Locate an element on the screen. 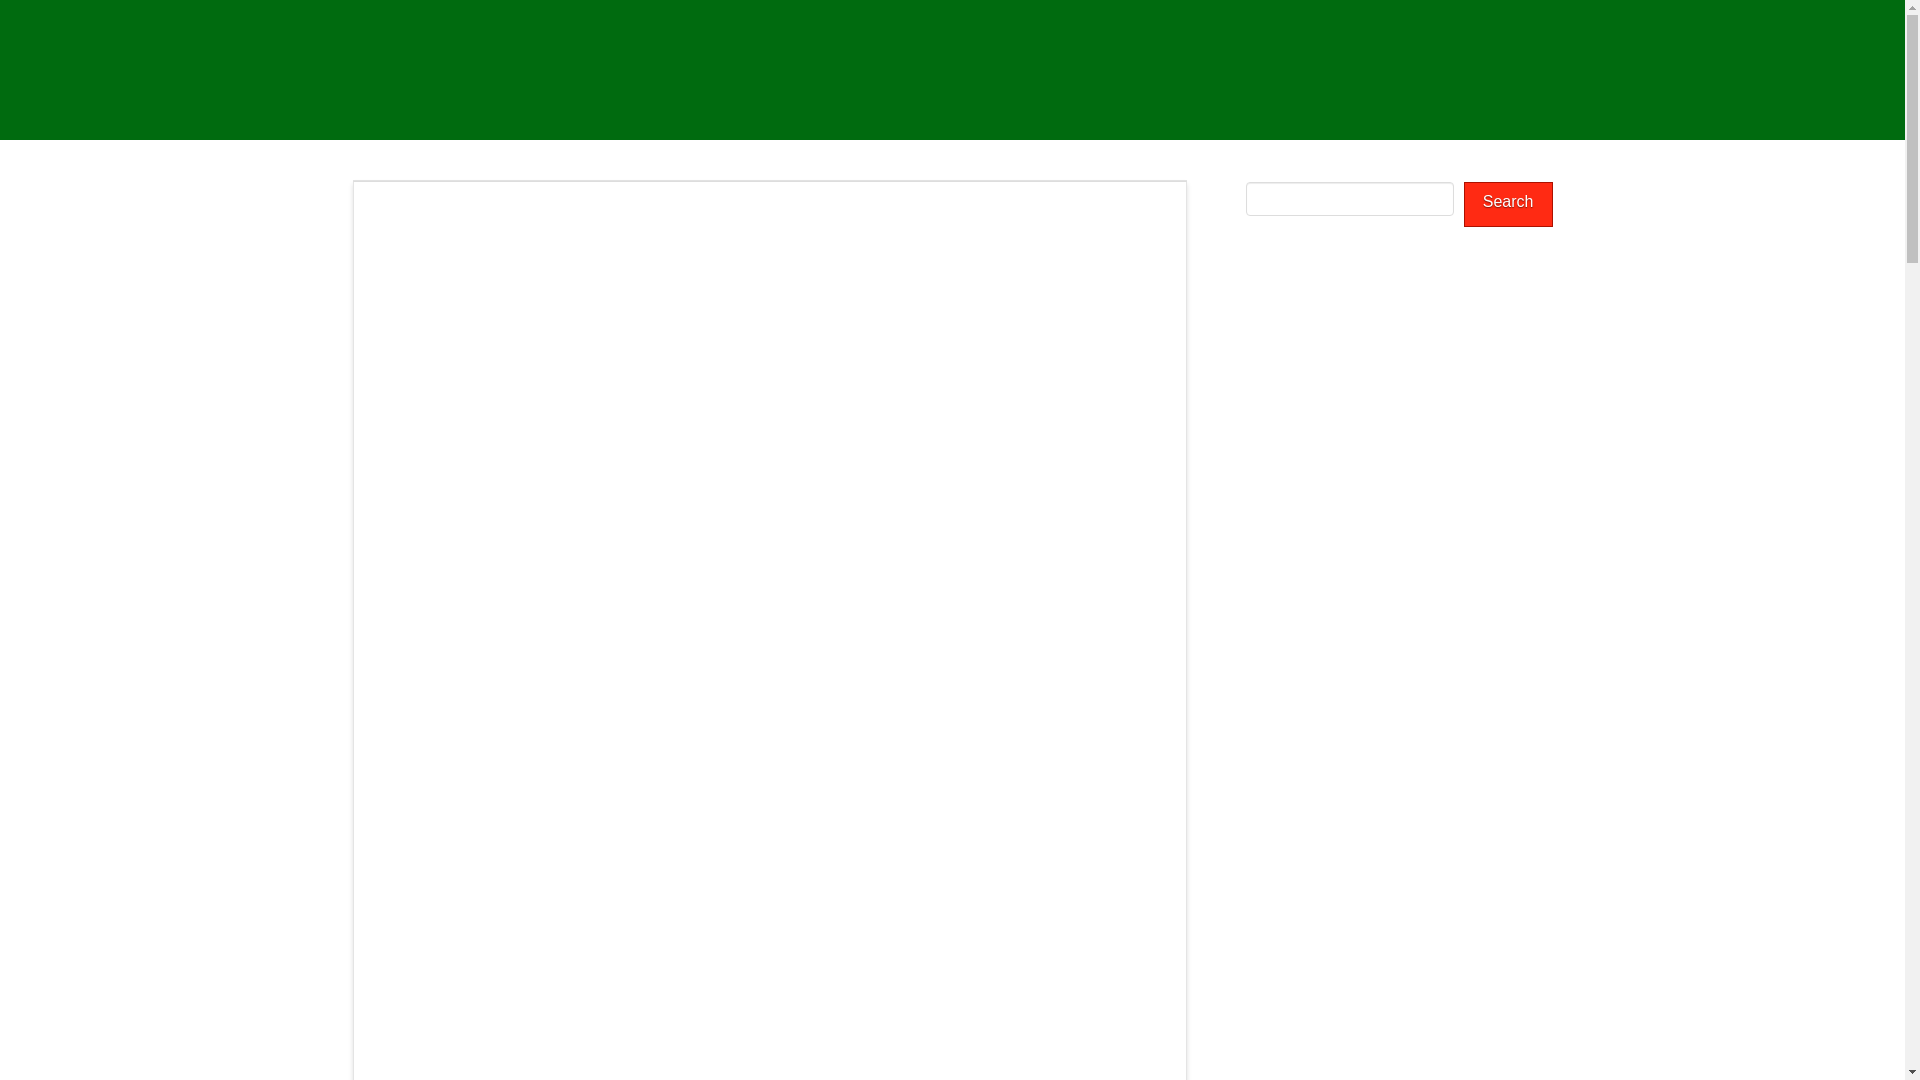 Image resolution: width=1920 pixels, height=1080 pixels. Search is located at coordinates (1508, 204).